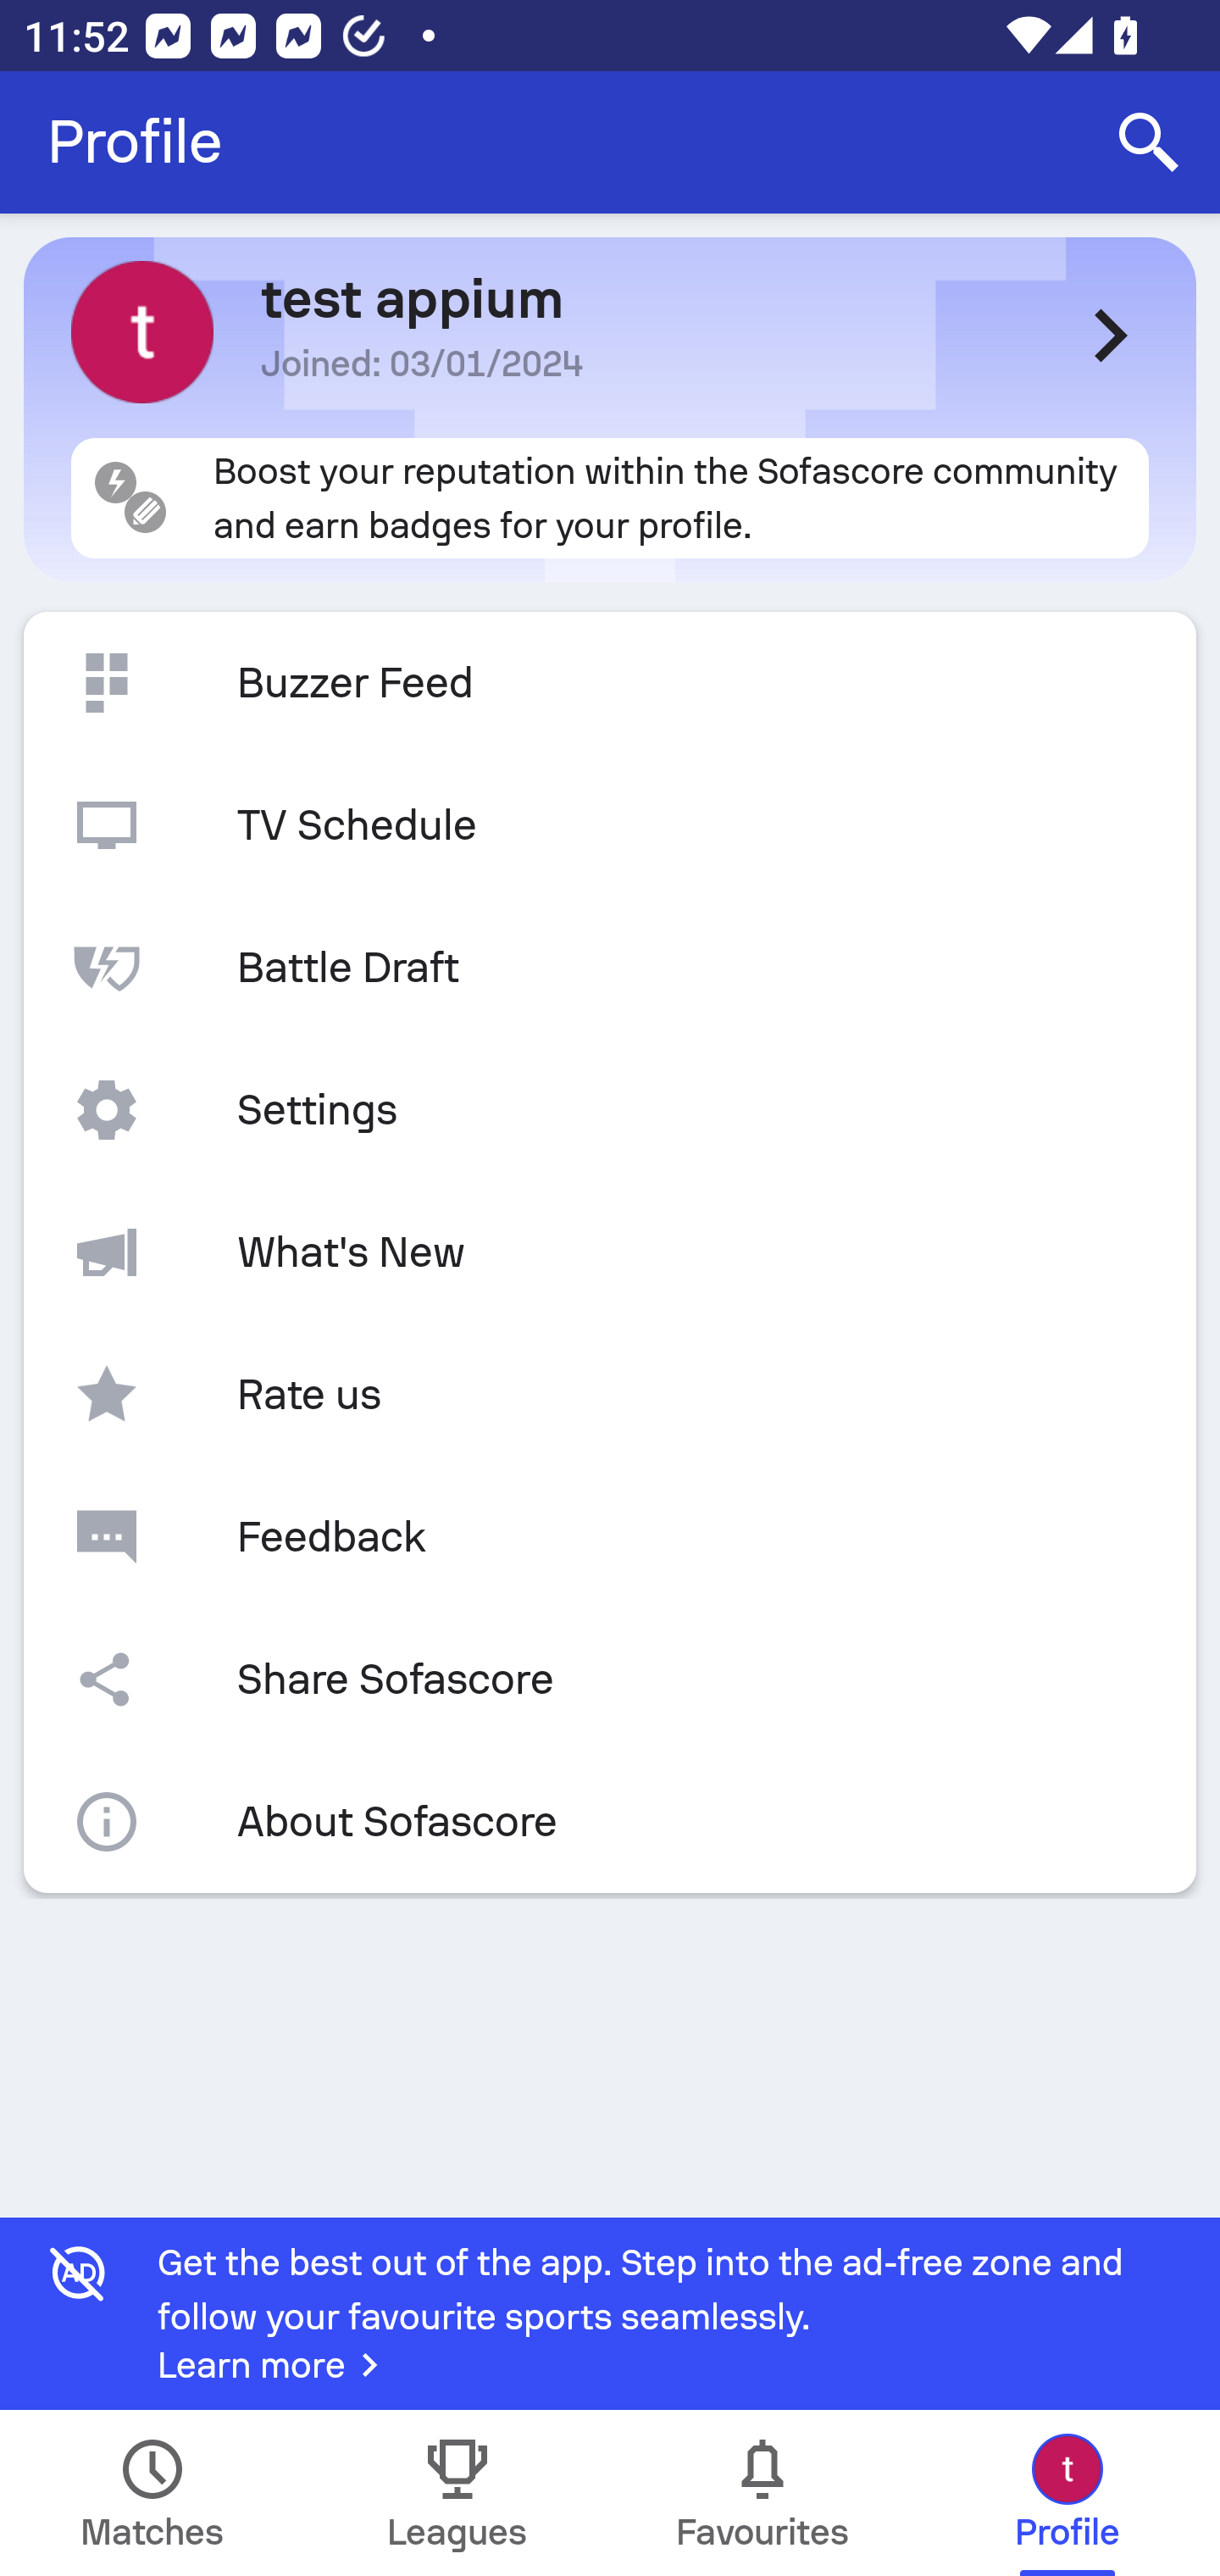  I want to click on Leagues, so click(457, 2493).